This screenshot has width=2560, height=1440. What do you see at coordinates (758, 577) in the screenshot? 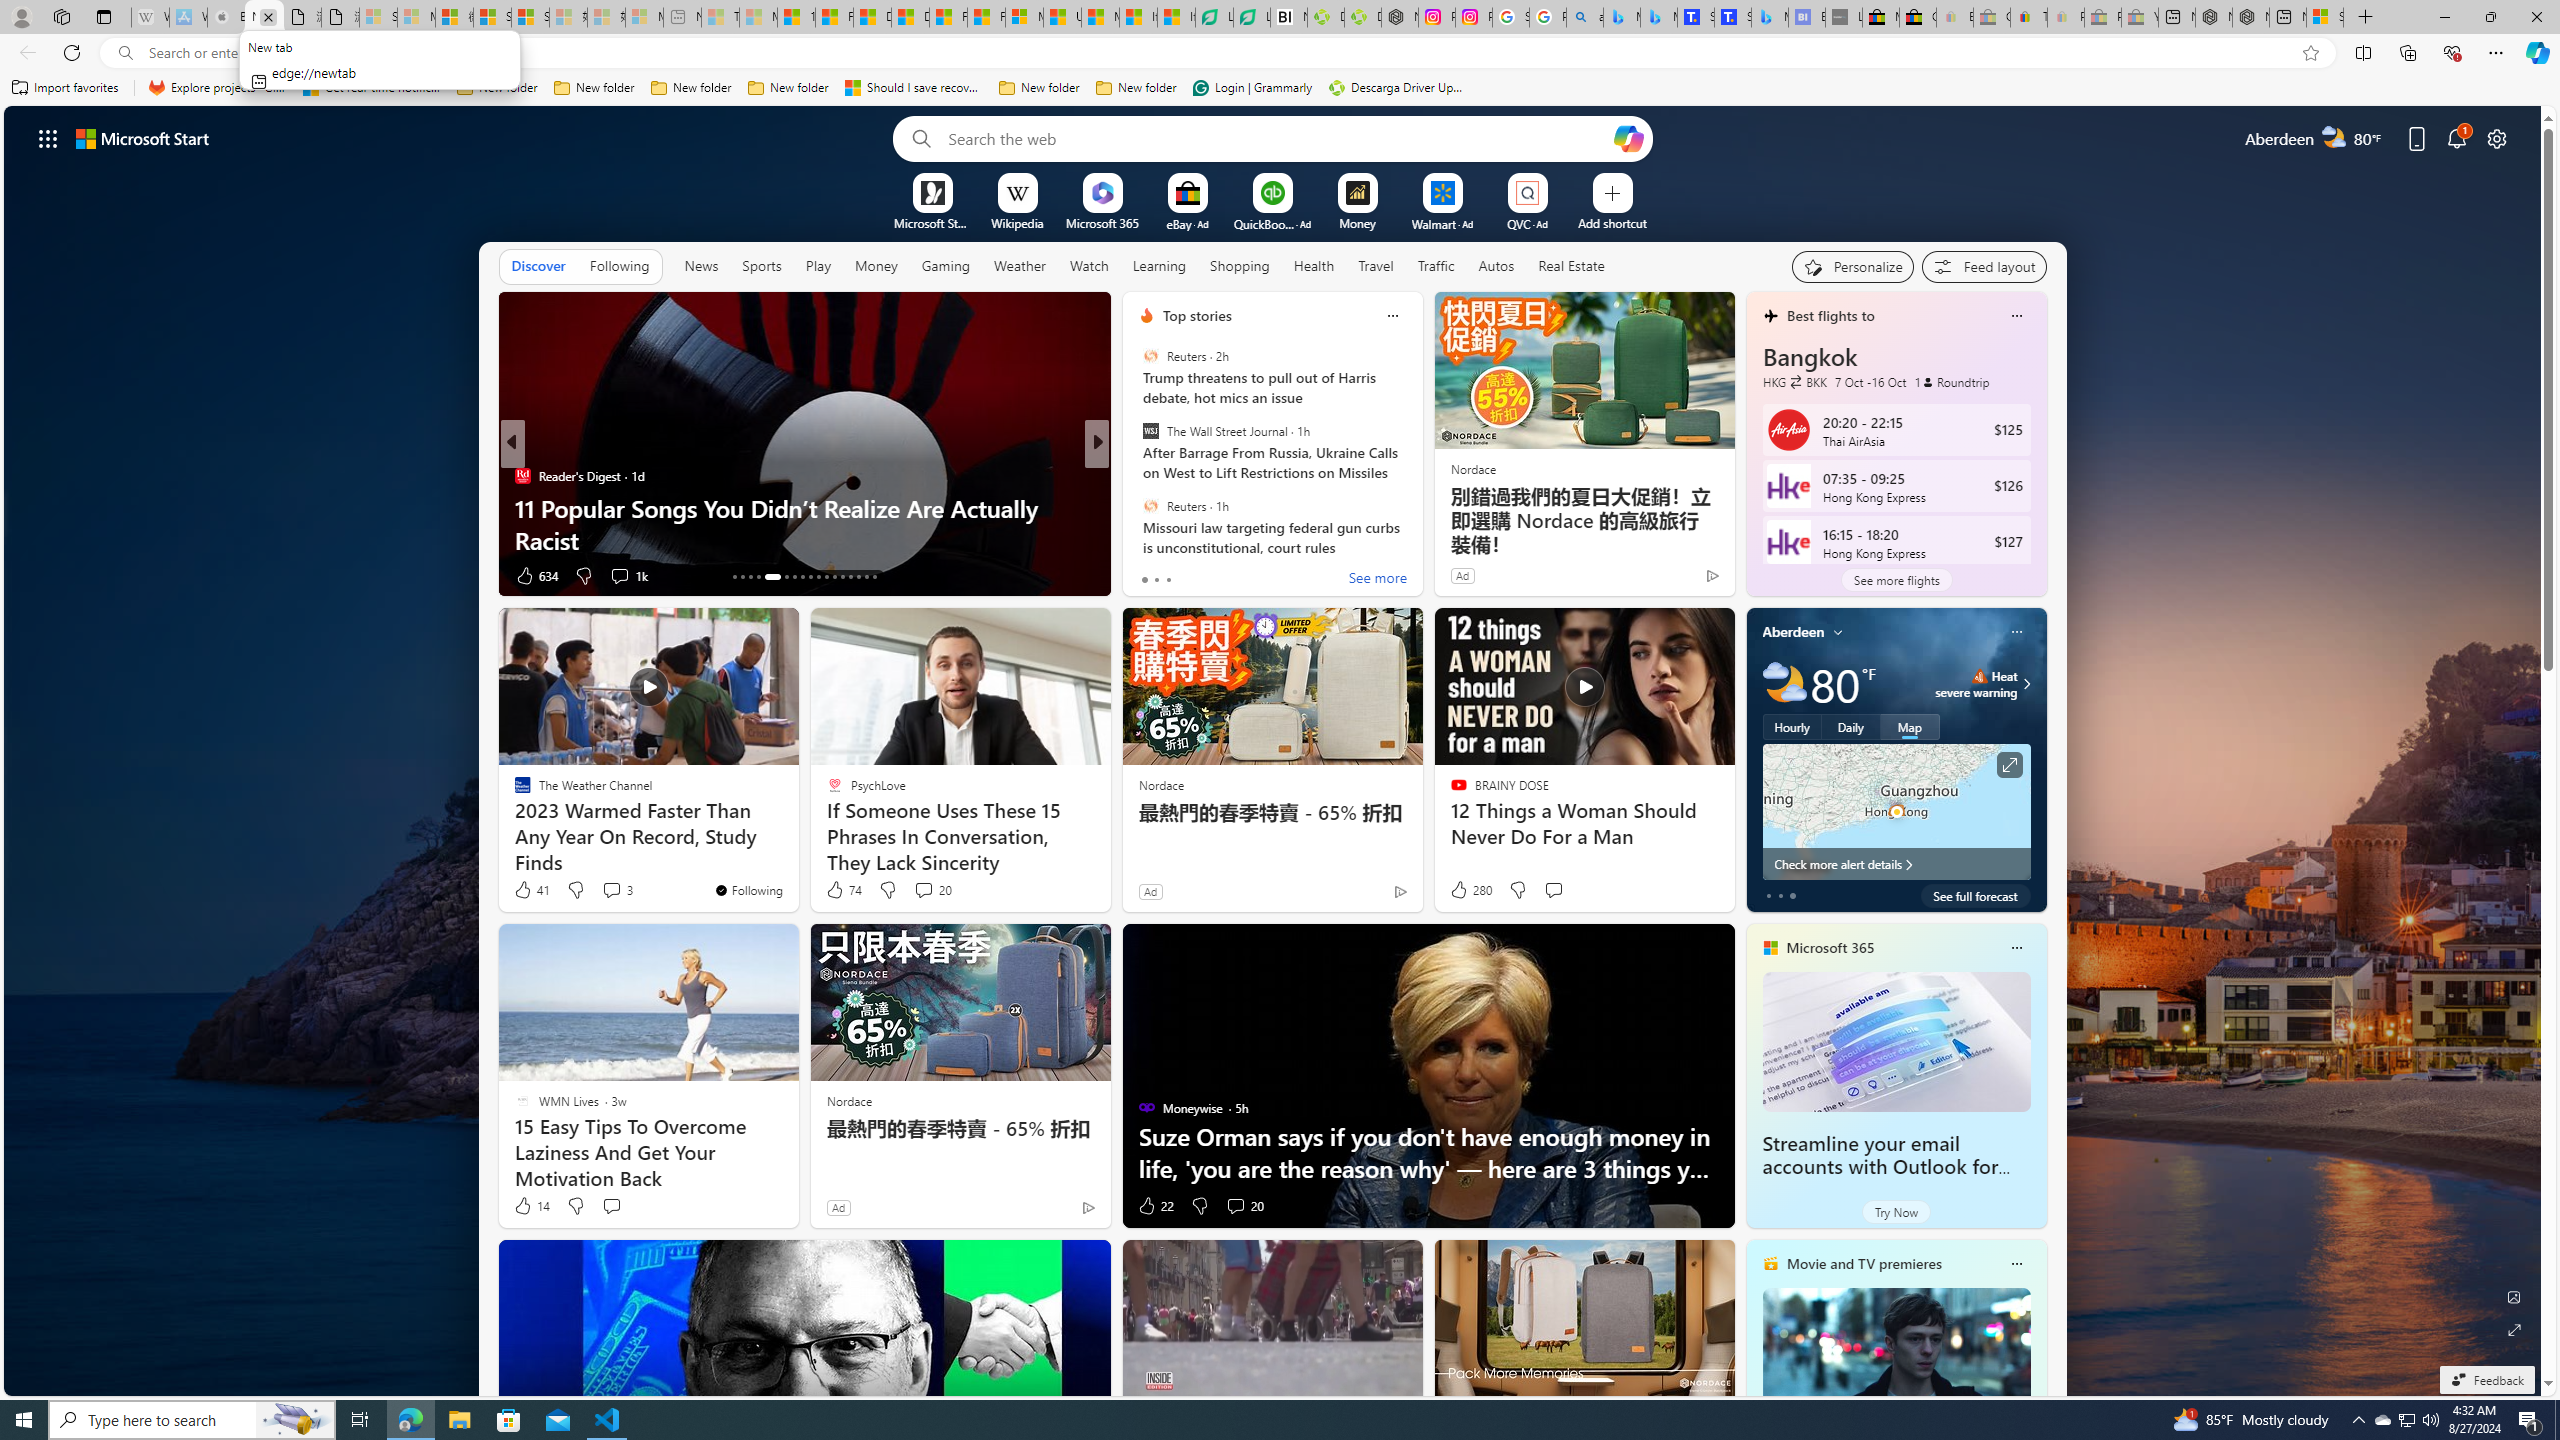
I see `AutomationID: tab-16` at bounding box center [758, 577].